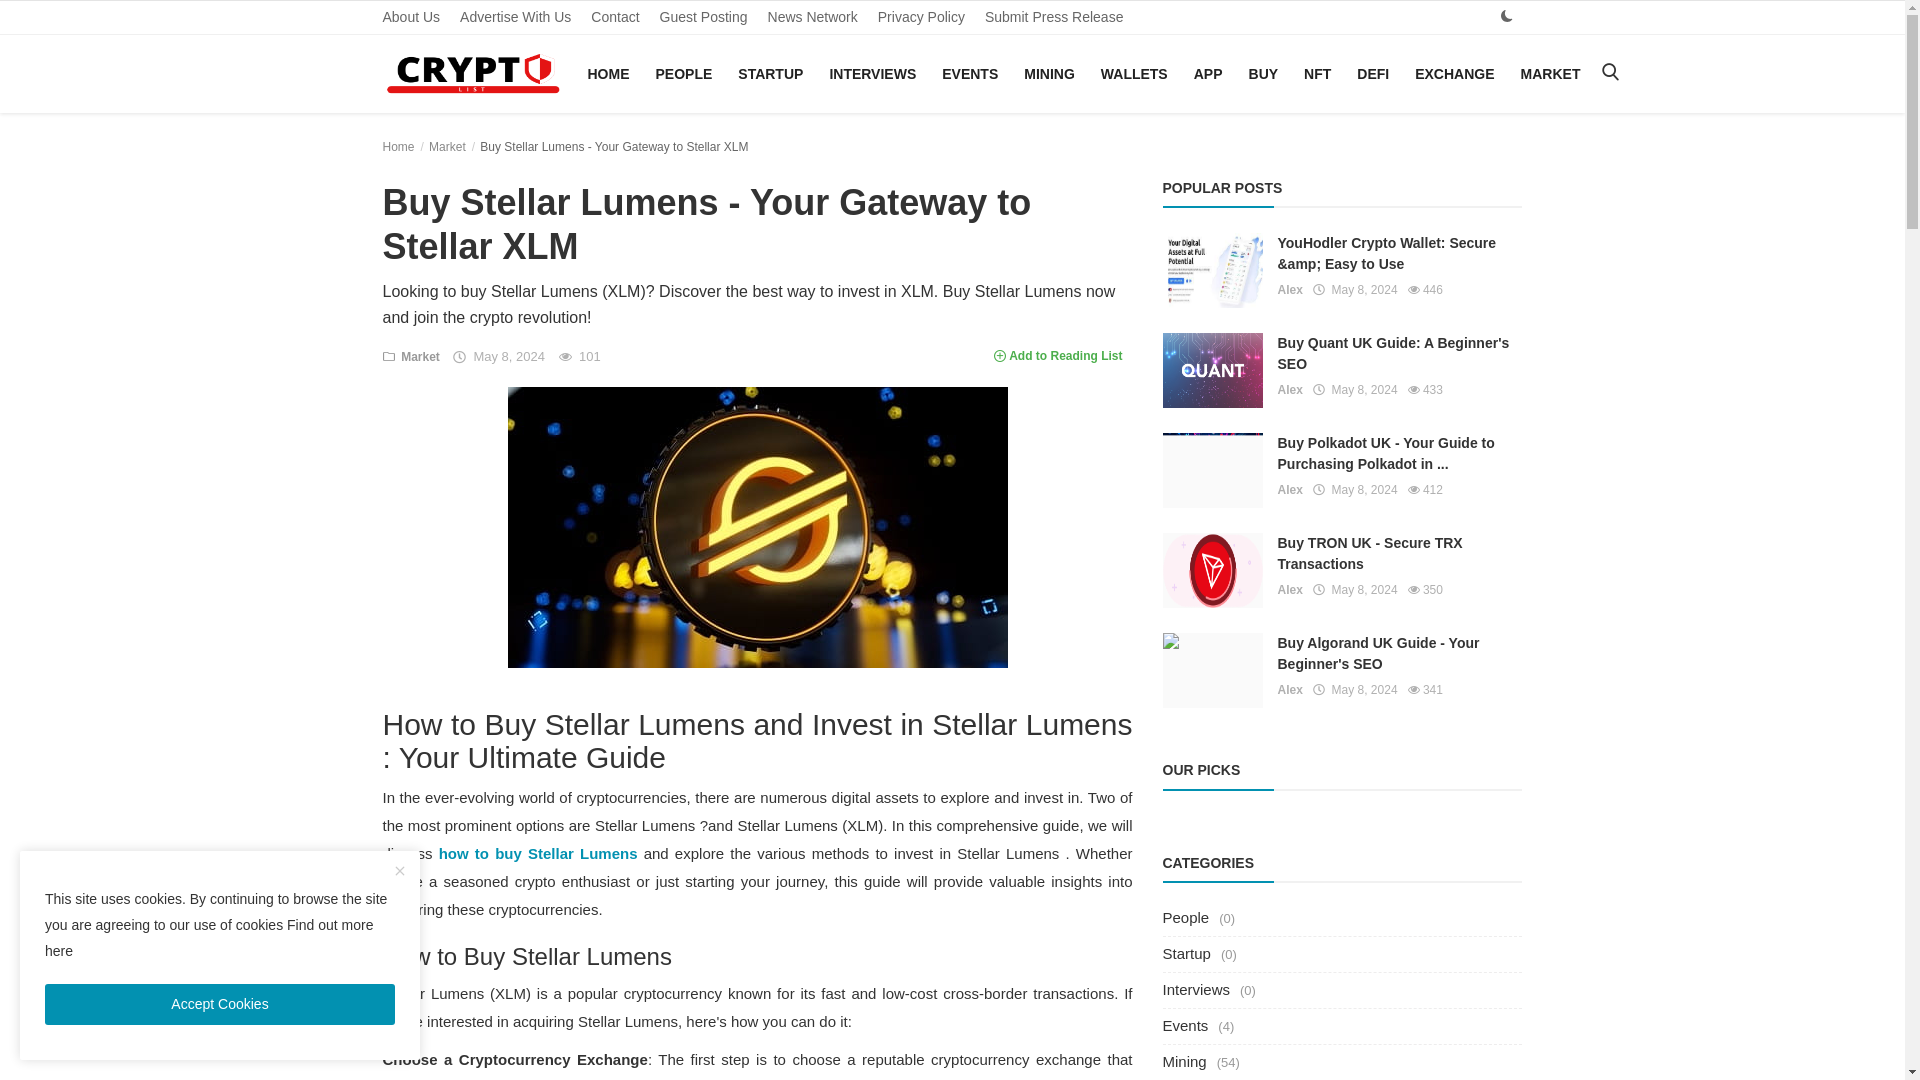 The width and height of the screenshot is (1920, 1080). What do you see at coordinates (872, 74) in the screenshot?
I see `INTERVIEWS` at bounding box center [872, 74].